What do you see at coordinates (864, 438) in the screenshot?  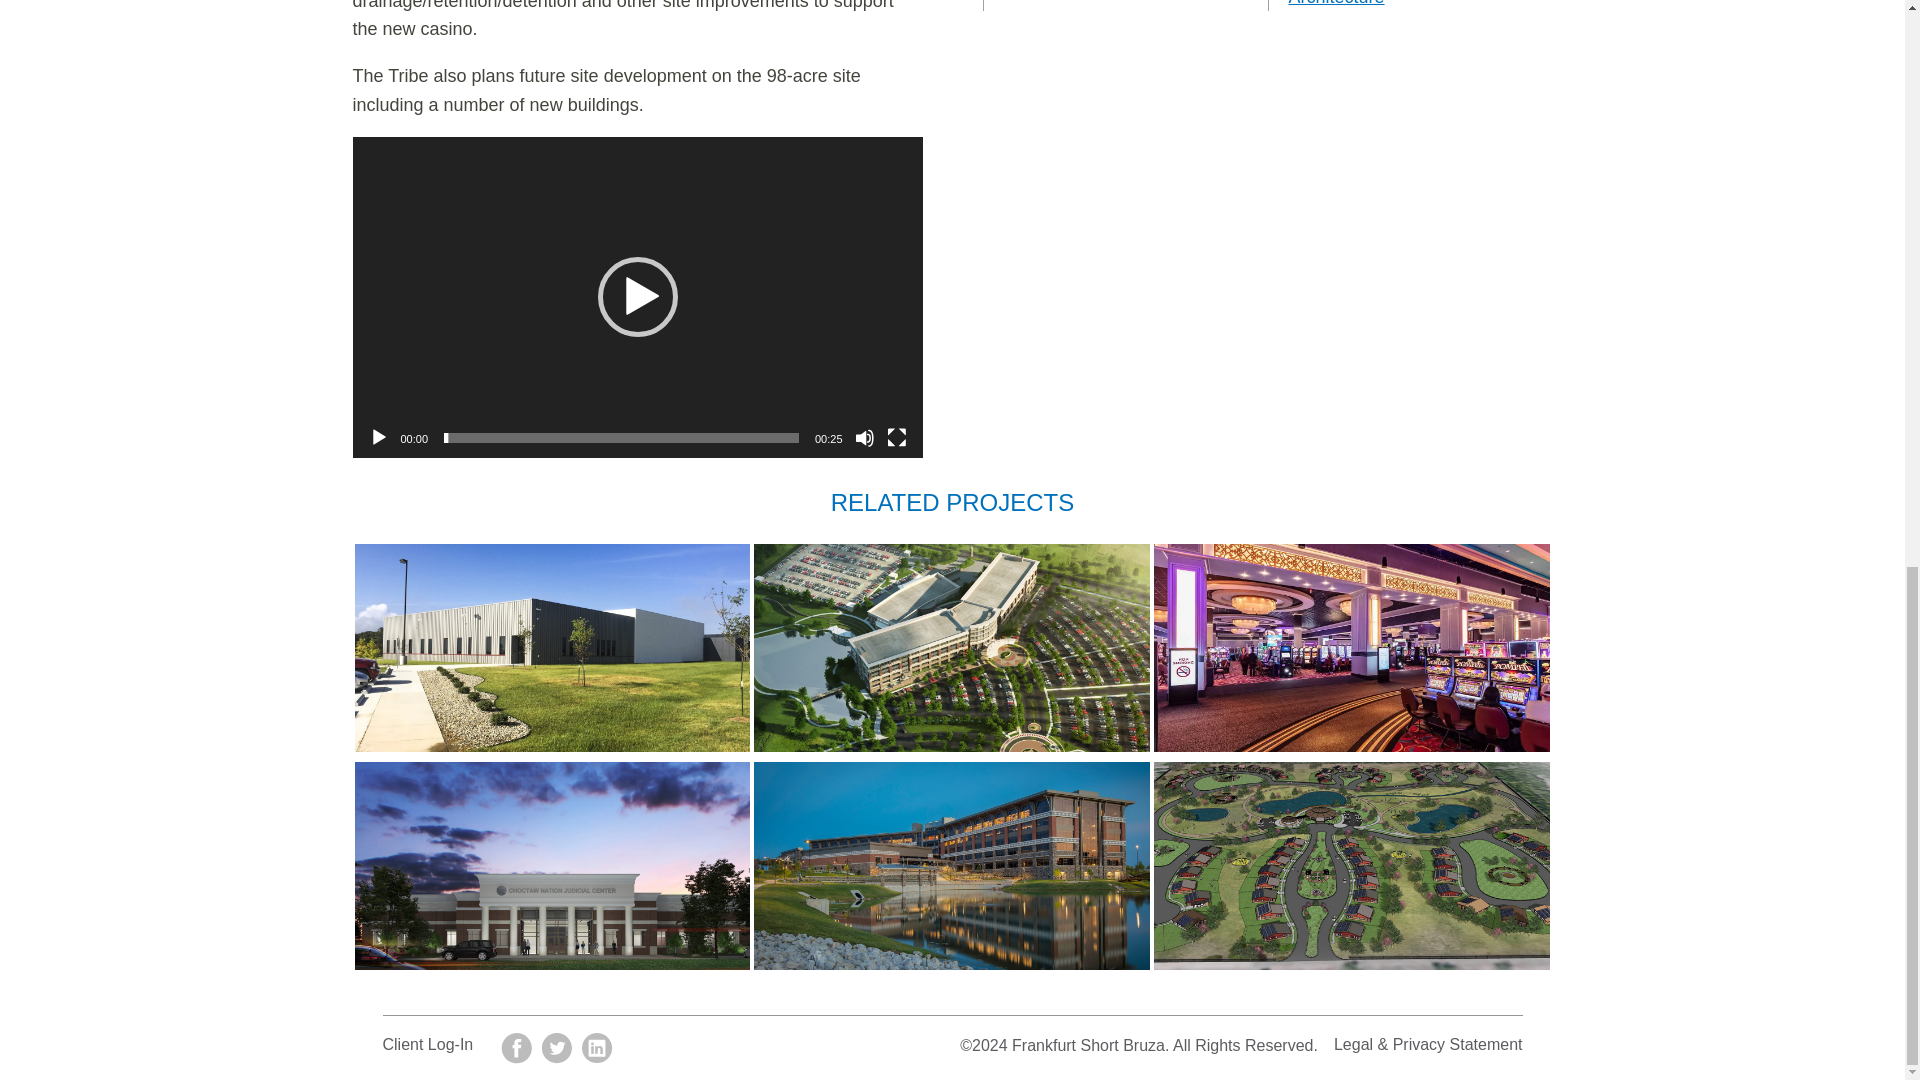 I see `Mute` at bounding box center [864, 438].